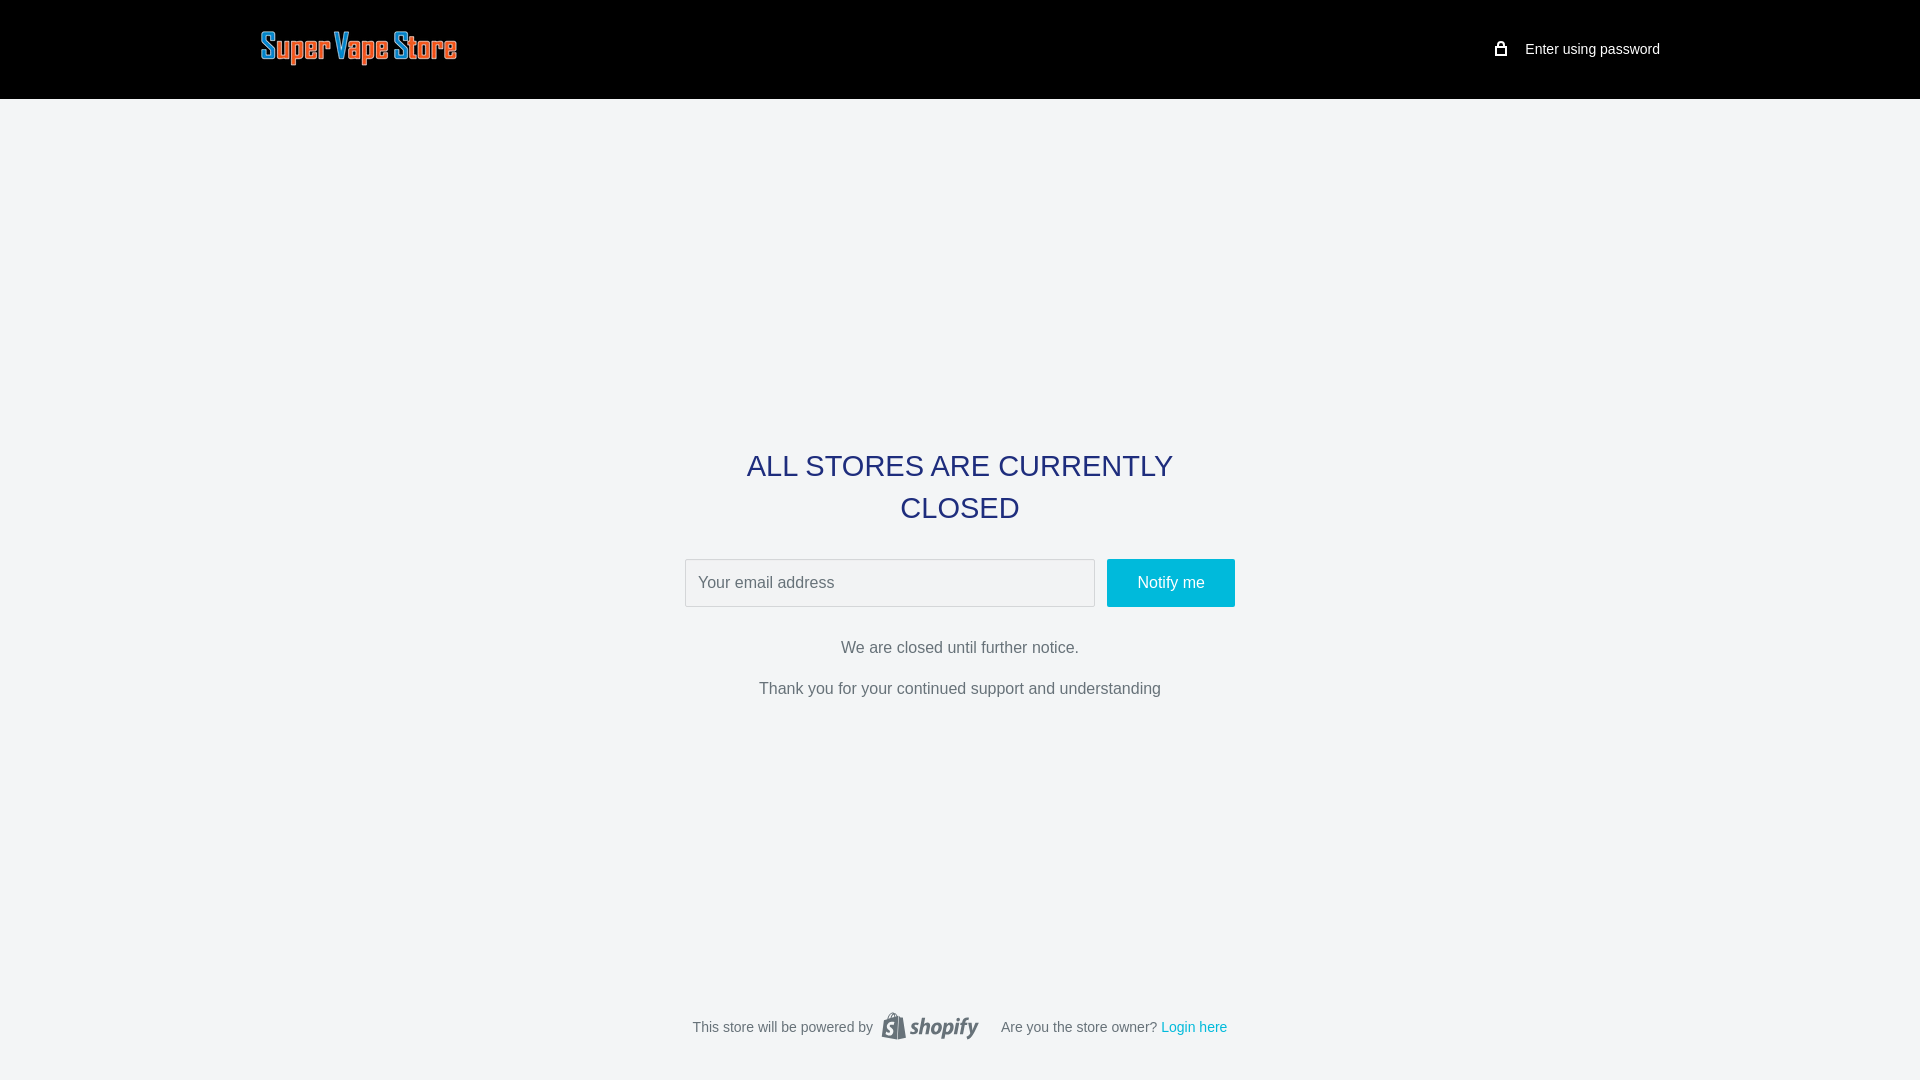 The image size is (1920, 1080). I want to click on Login here, so click(1194, 1026).